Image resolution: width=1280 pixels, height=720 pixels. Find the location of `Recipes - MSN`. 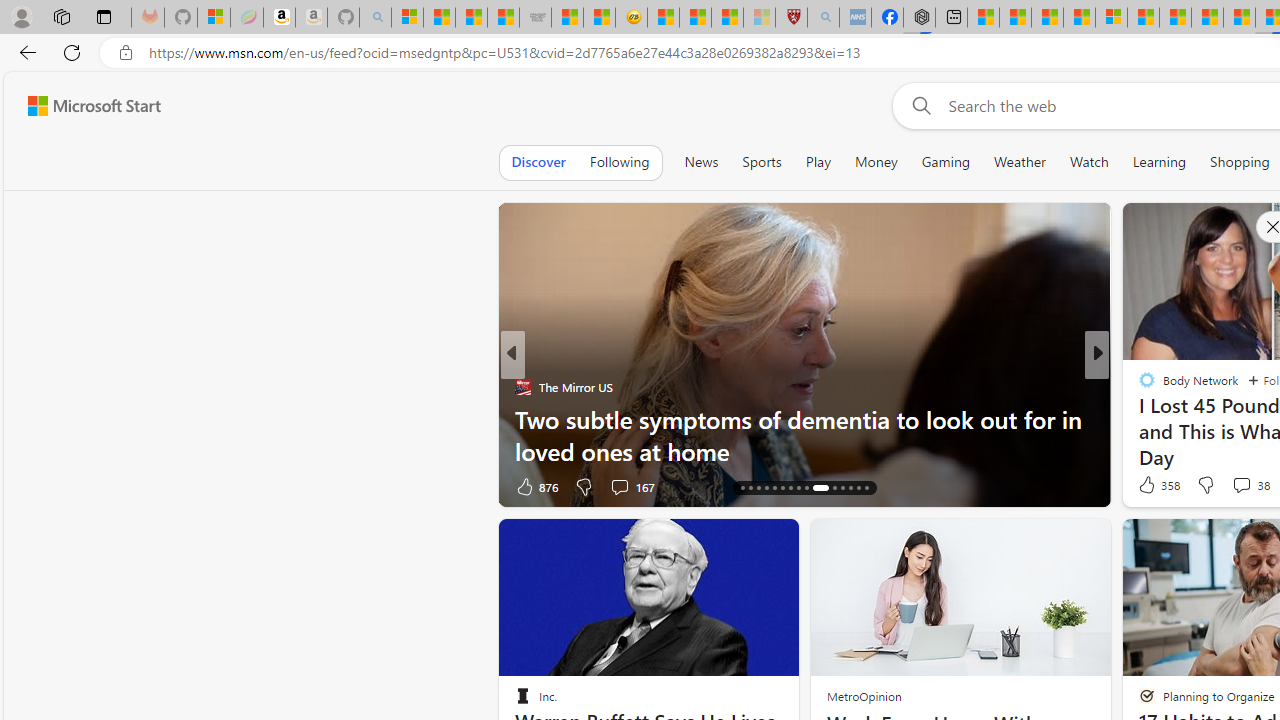

Recipes - MSN is located at coordinates (663, 18).